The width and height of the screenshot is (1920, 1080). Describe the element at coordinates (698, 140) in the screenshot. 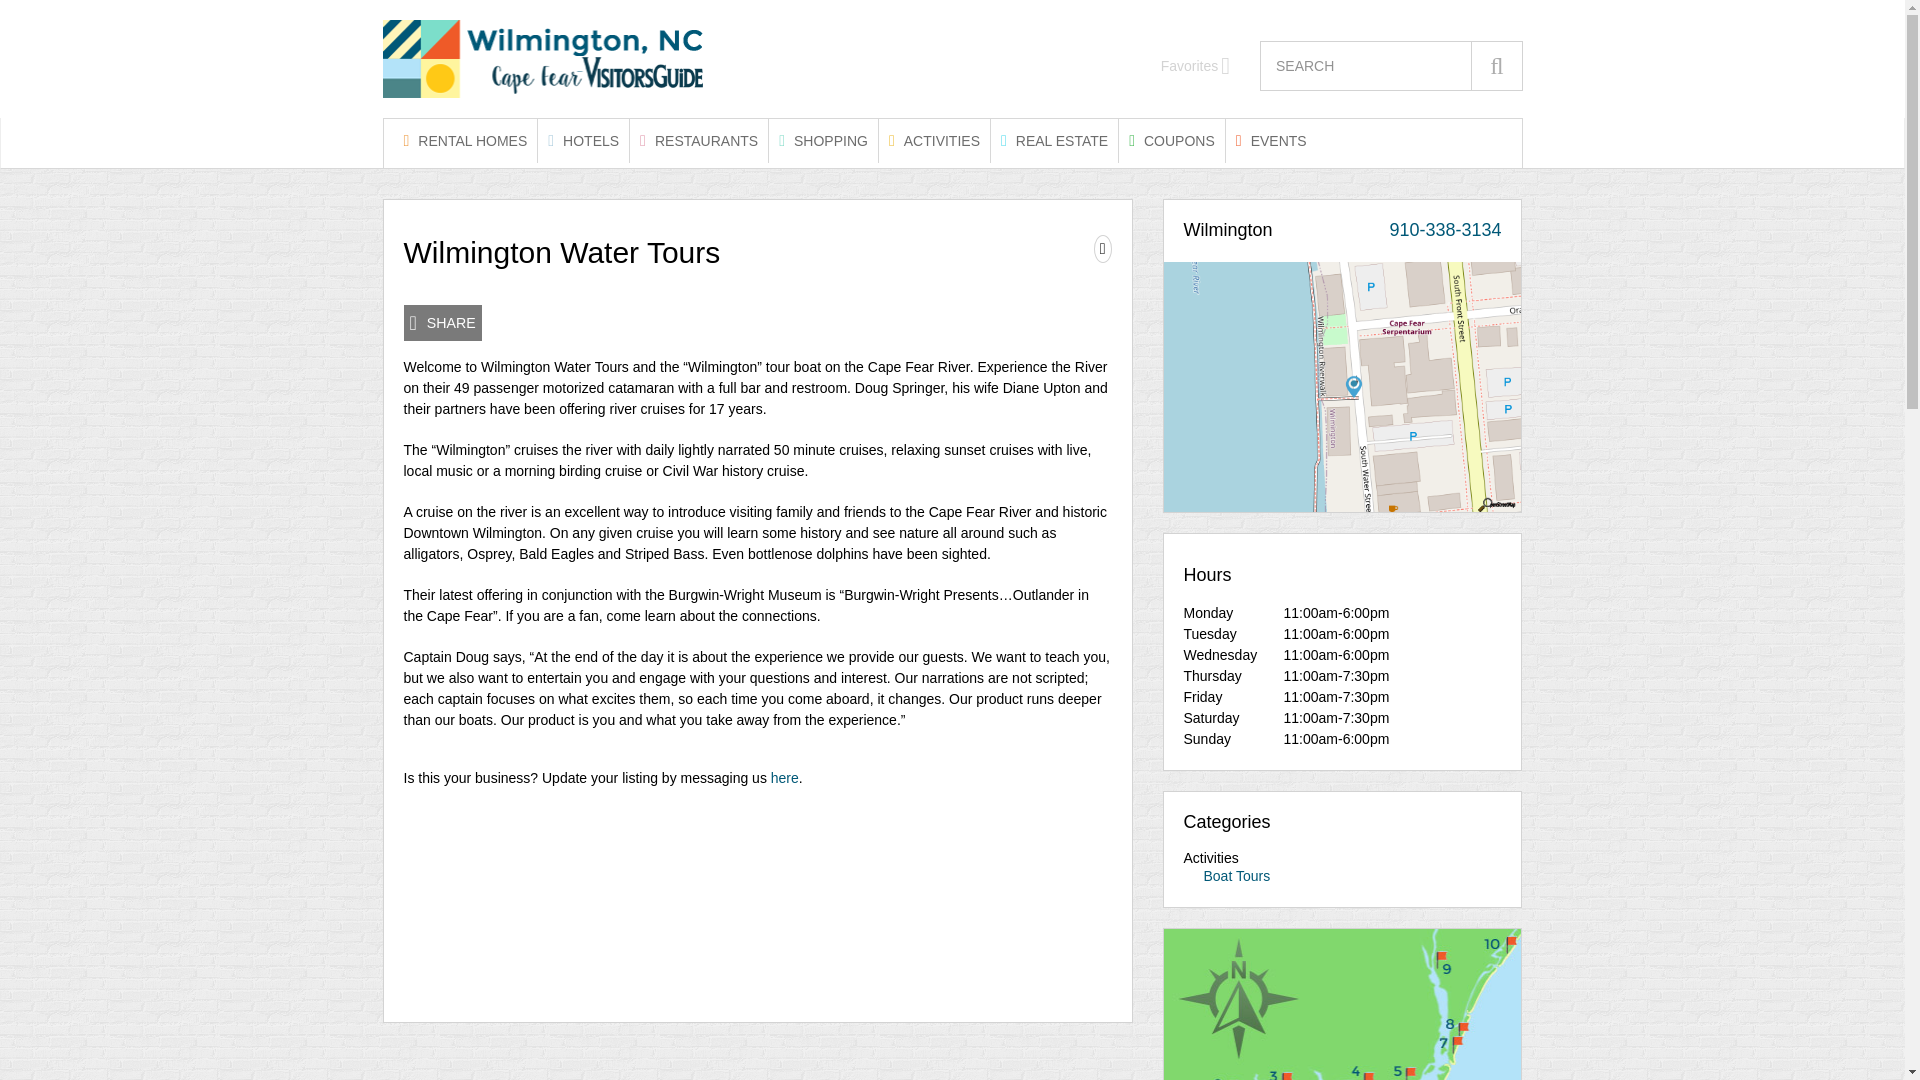

I see `RESTAURANTS` at that location.